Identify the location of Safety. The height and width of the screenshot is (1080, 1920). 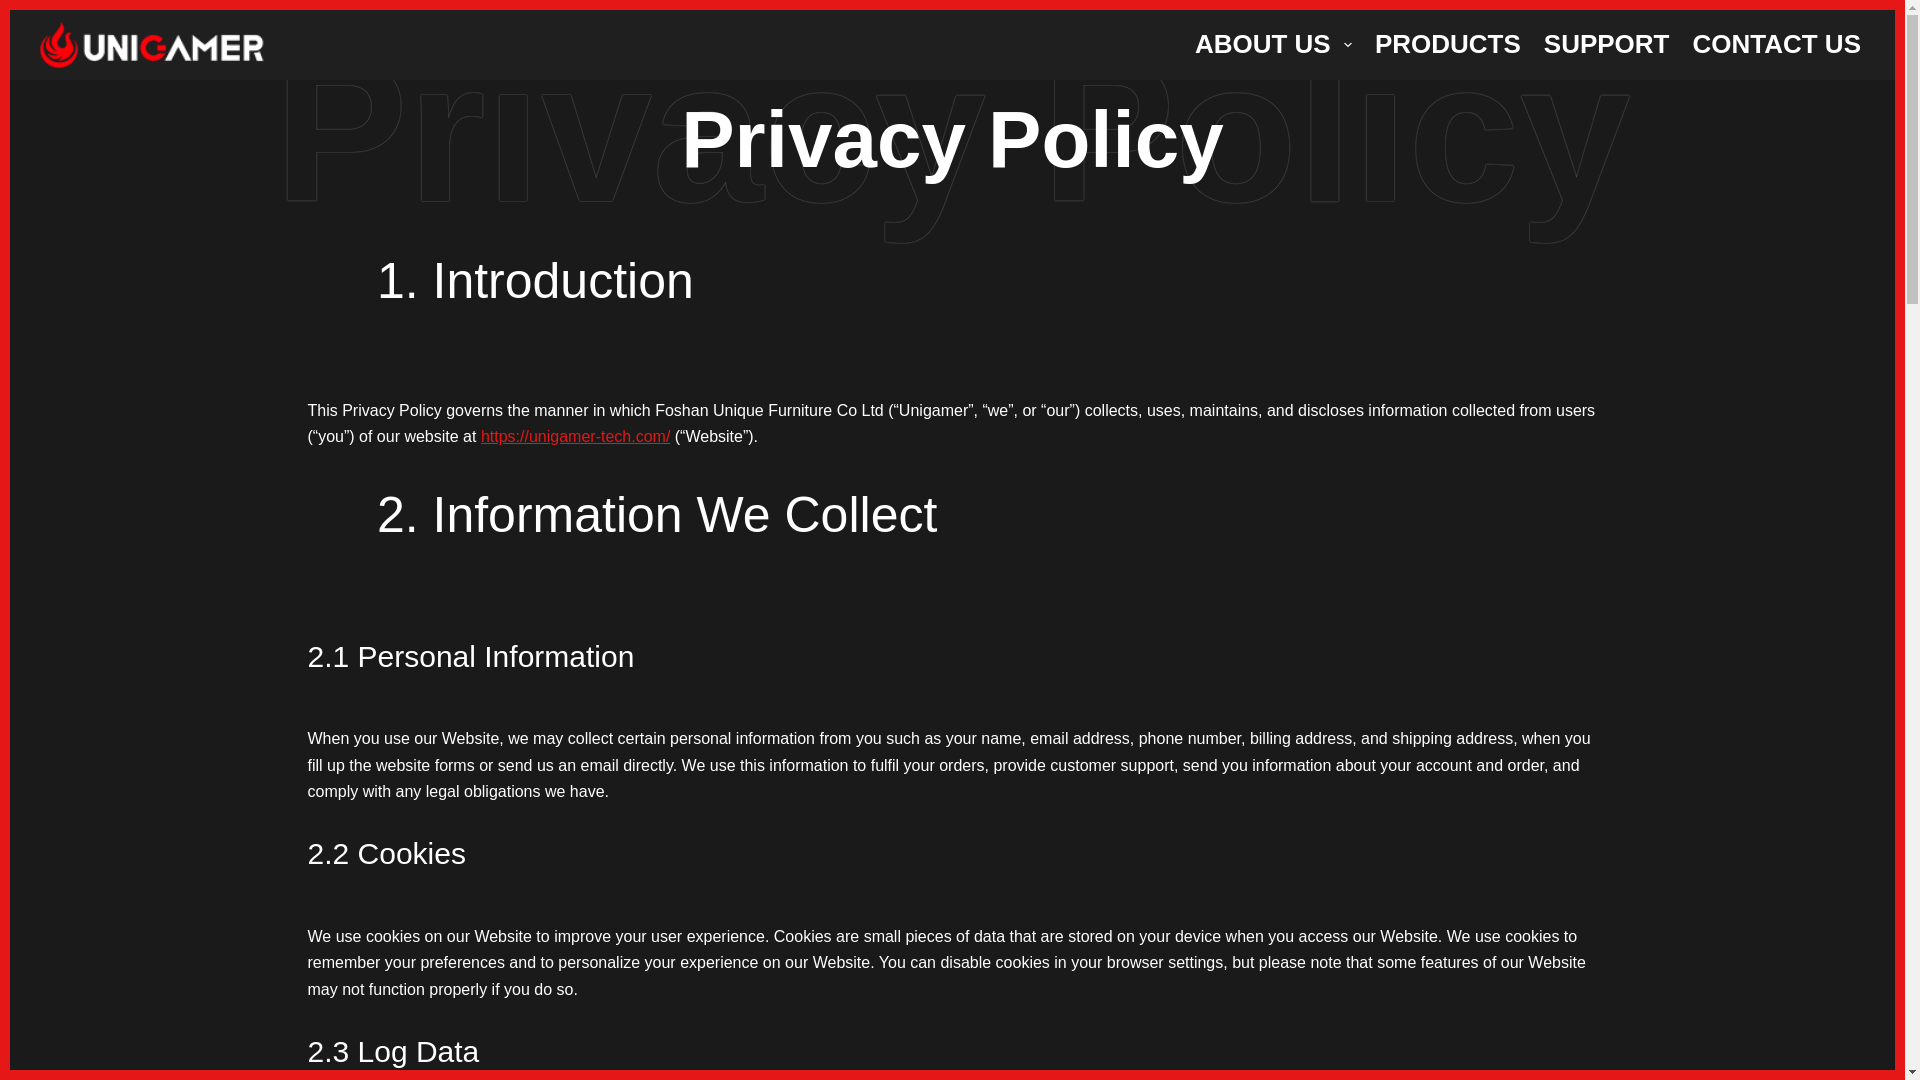
(836, 776).